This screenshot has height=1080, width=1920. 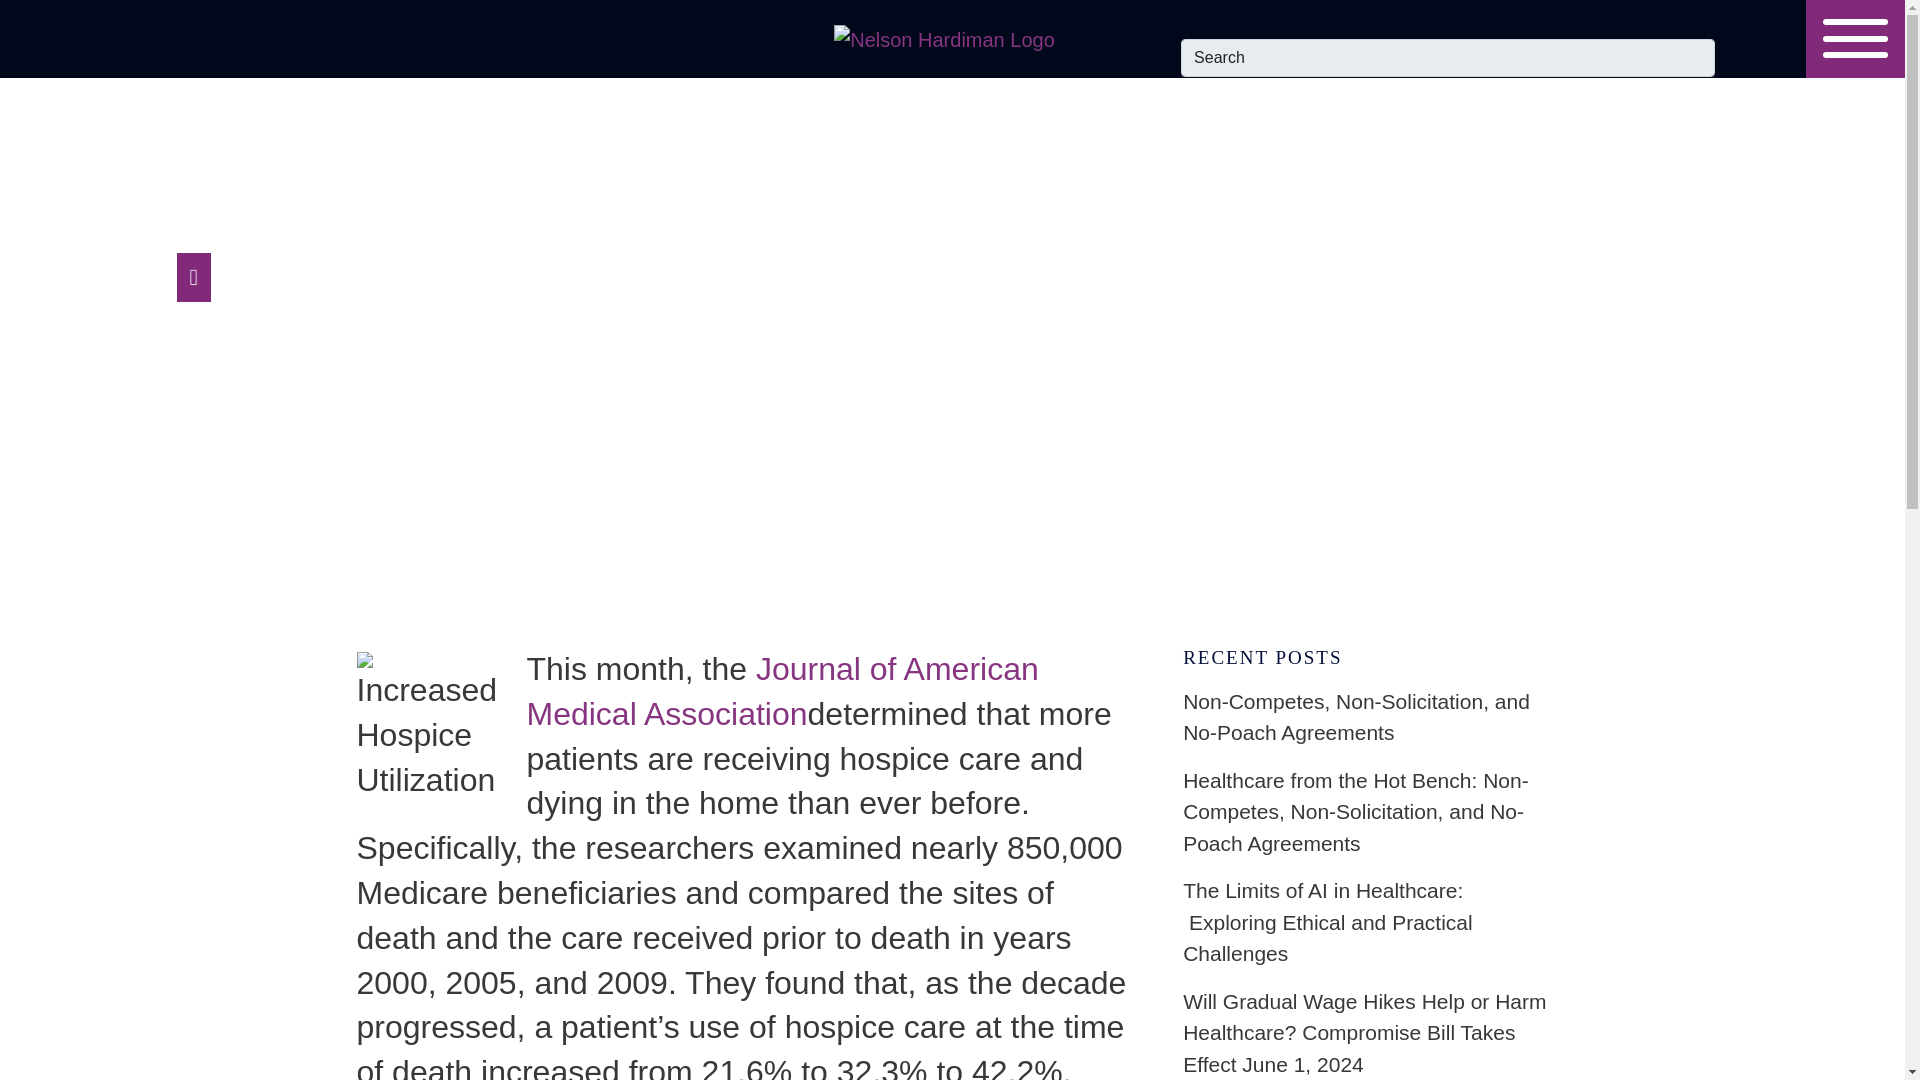 What do you see at coordinates (1447, 57) in the screenshot?
I see `Search` at bounding box center [1447, 57].